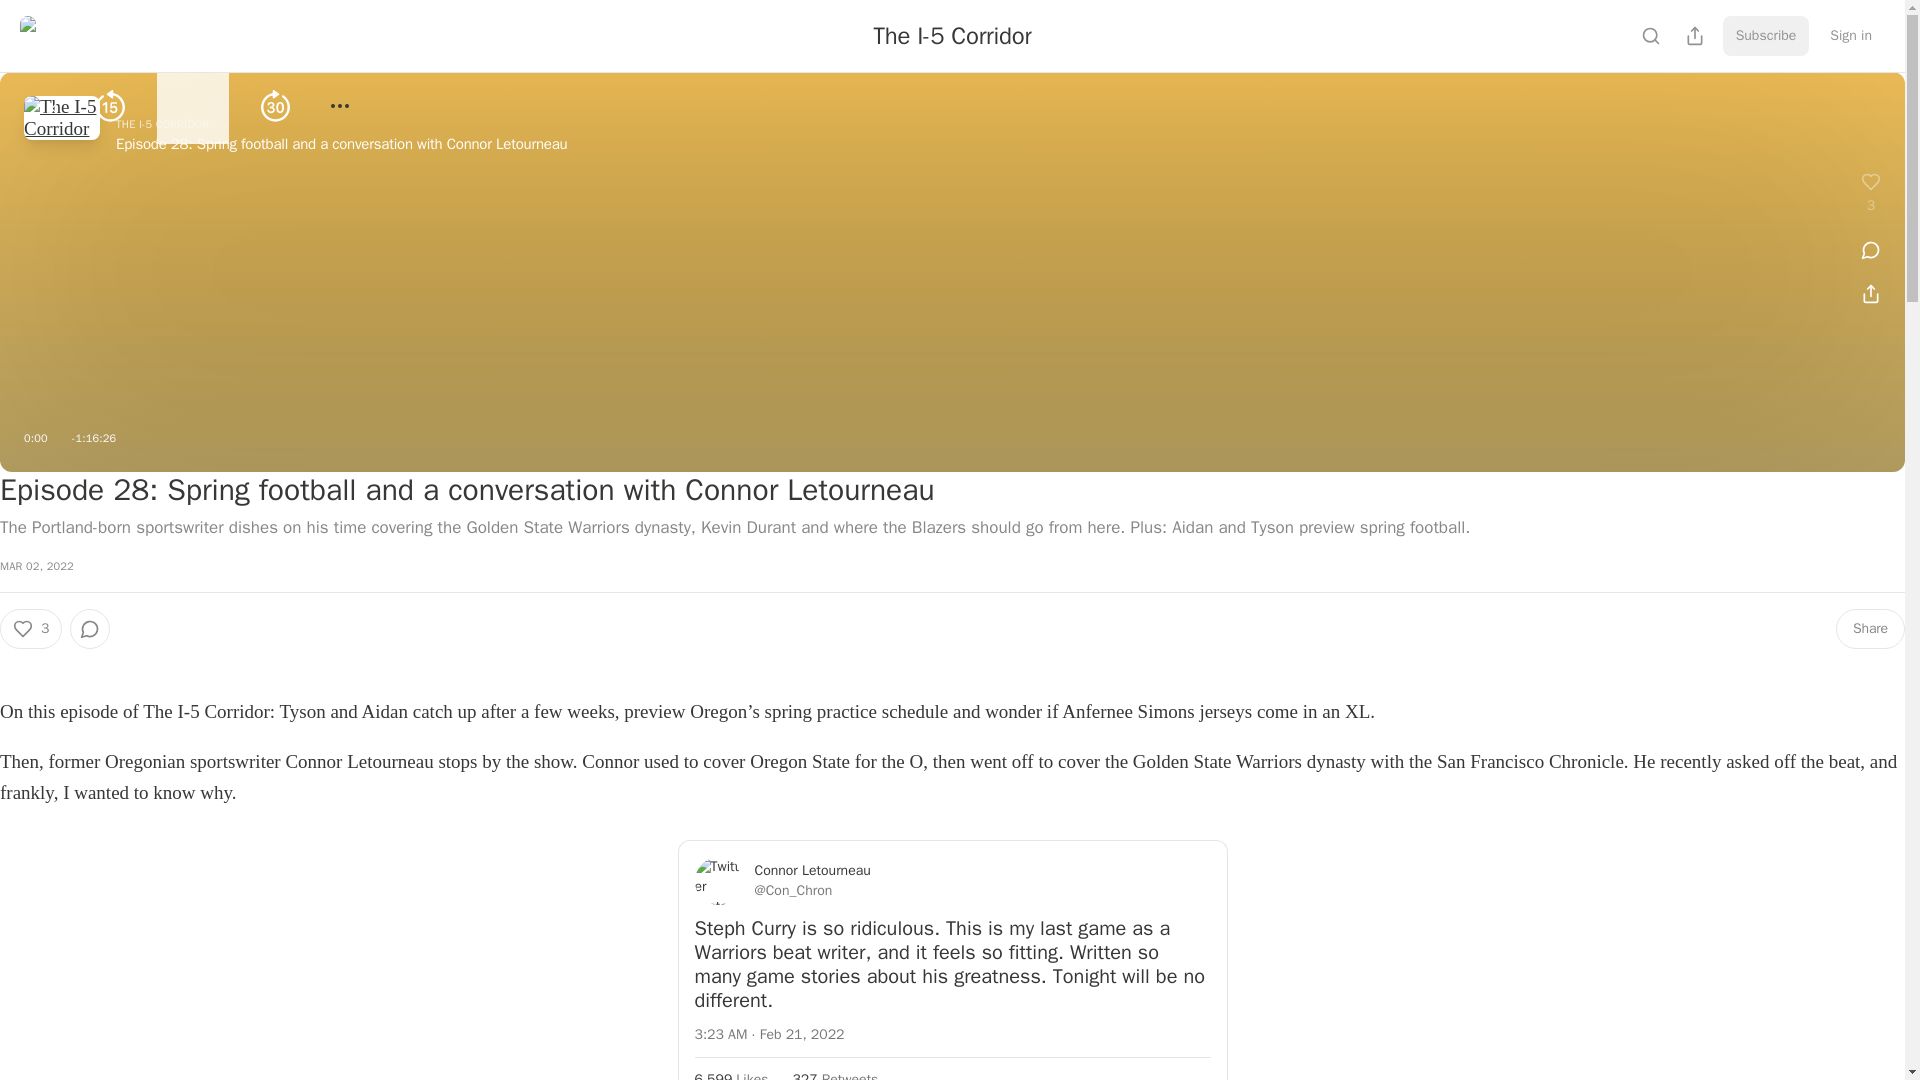 The height and width of the screenshot is (1080, 1920). What do you see at coordinates (1850, 36) in the screenshot?
I see `Sign in` at bounding box center [1850, 36].